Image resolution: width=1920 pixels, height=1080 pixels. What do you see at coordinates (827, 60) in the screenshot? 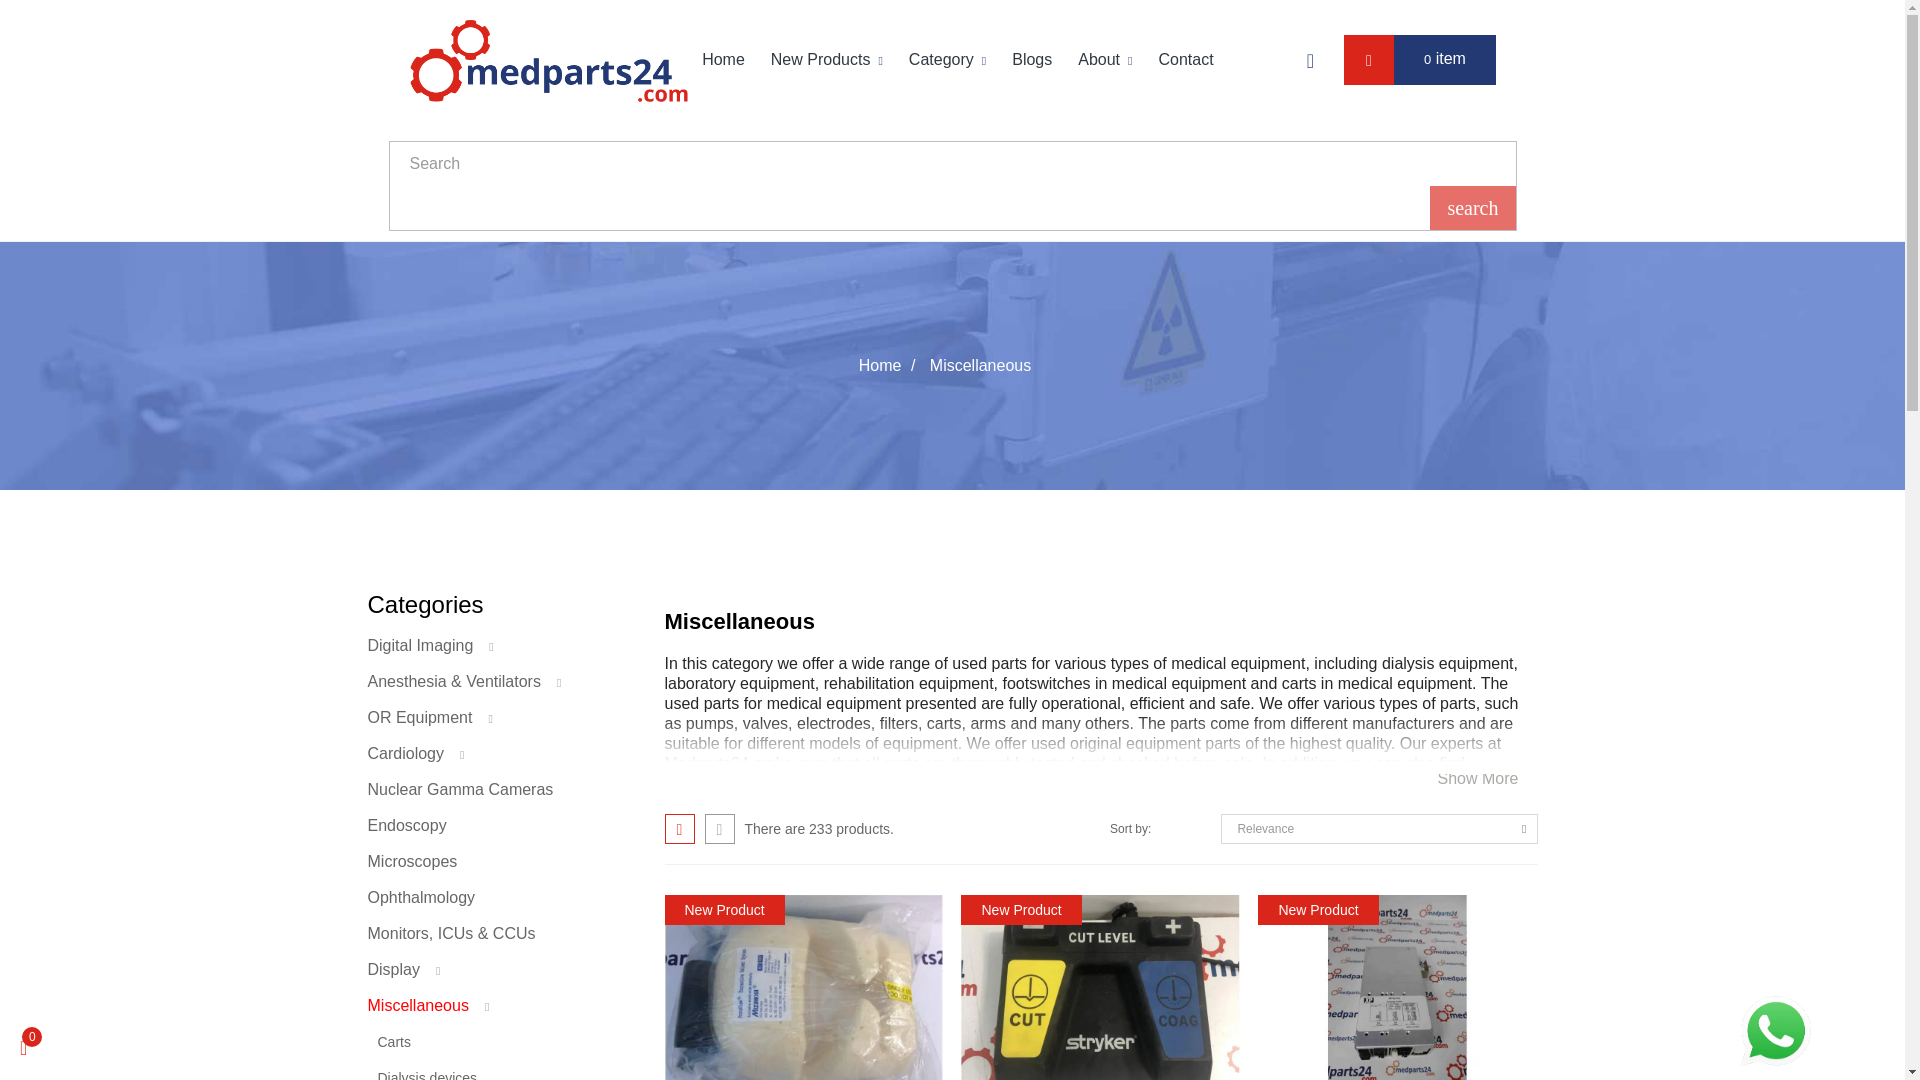
I see `New Products` at bounding box center [827, 60].